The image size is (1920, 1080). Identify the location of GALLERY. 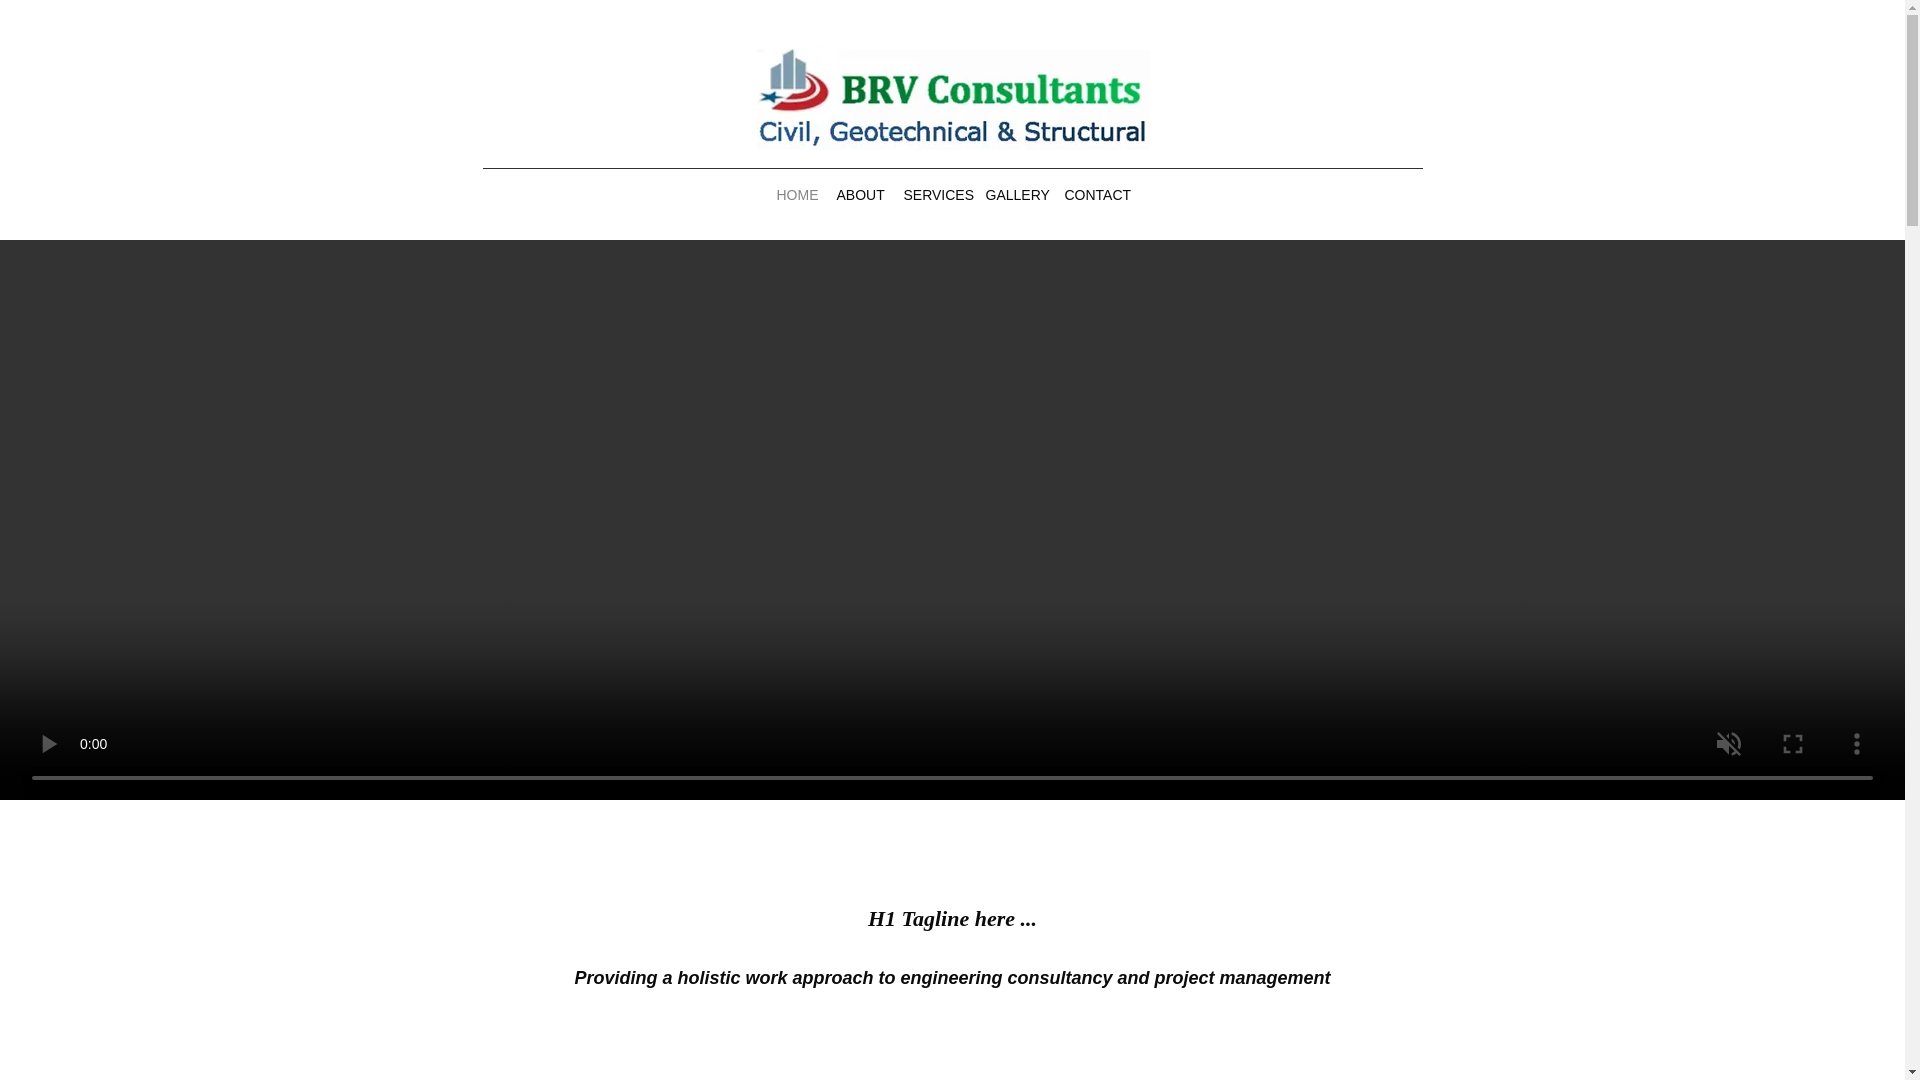
(1014, 194).